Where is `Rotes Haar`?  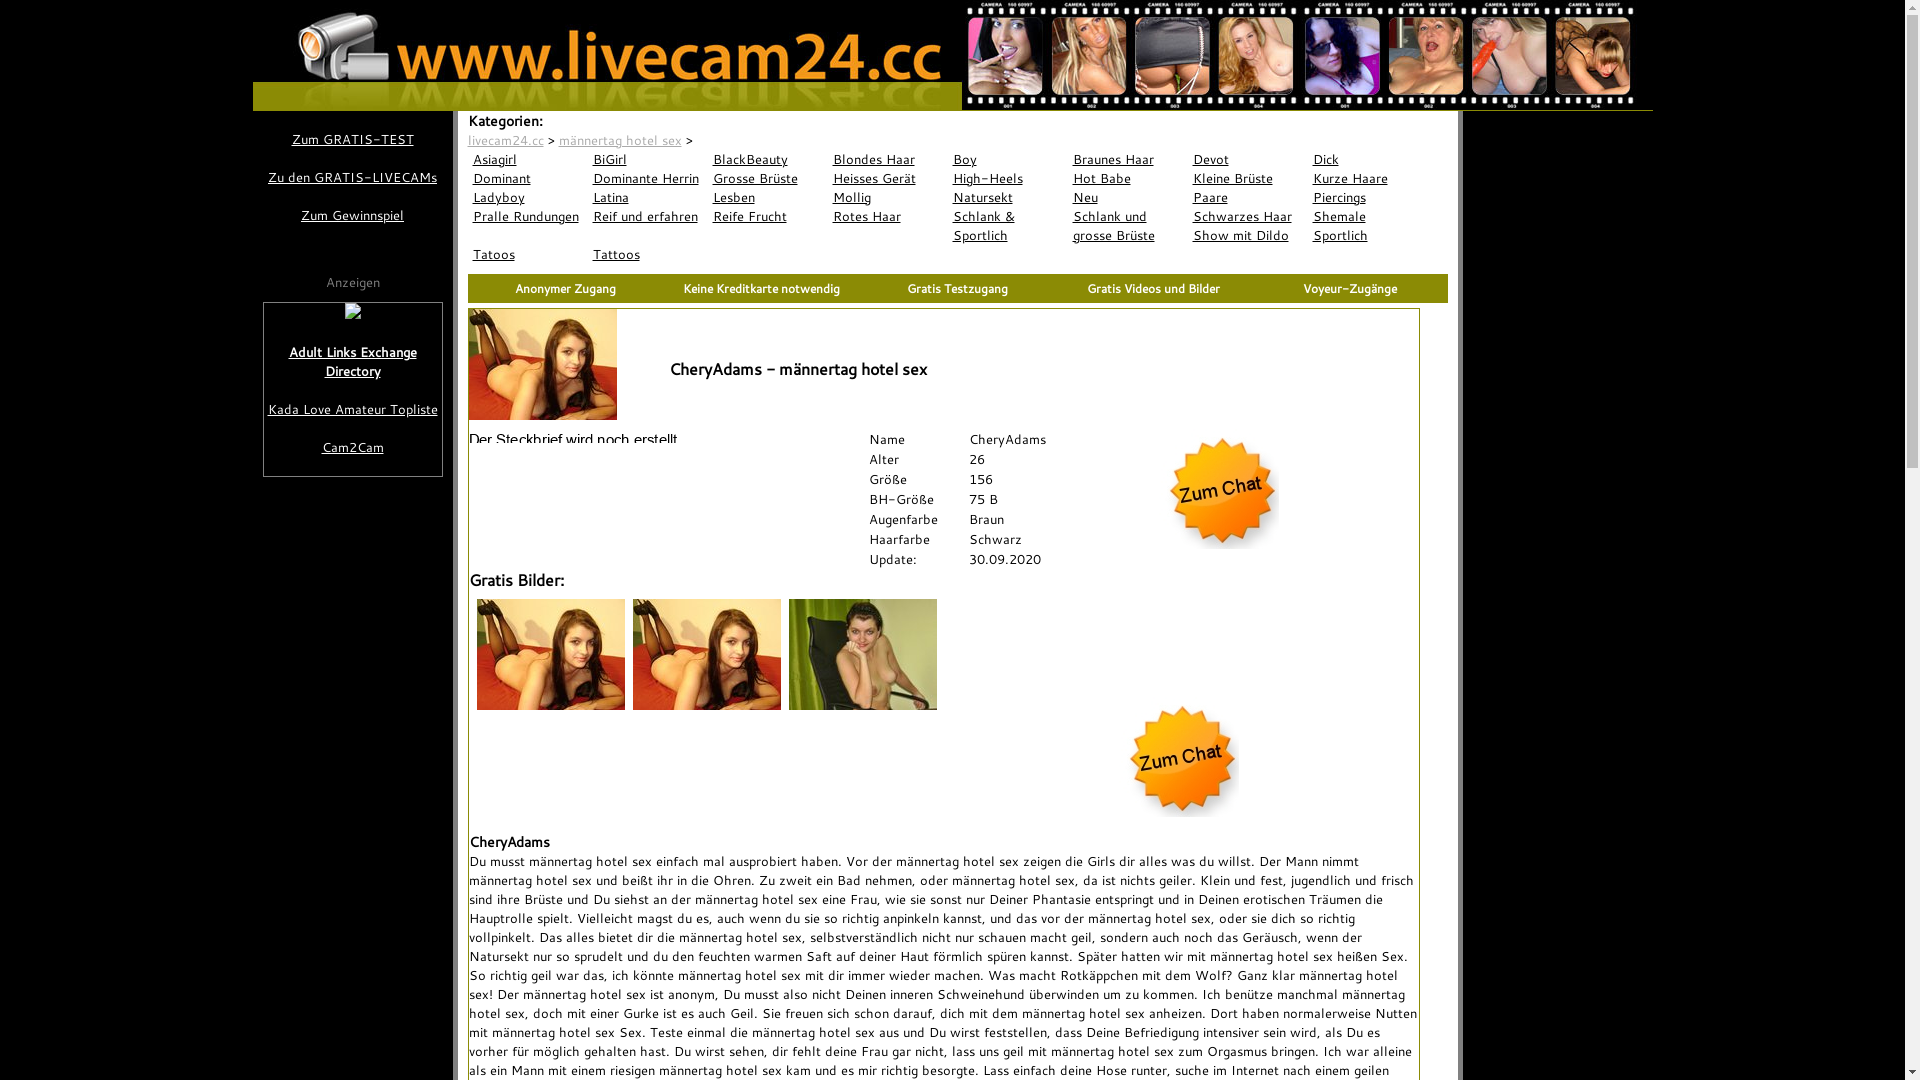
Rotes Haar is located at coordinates (888, 216).